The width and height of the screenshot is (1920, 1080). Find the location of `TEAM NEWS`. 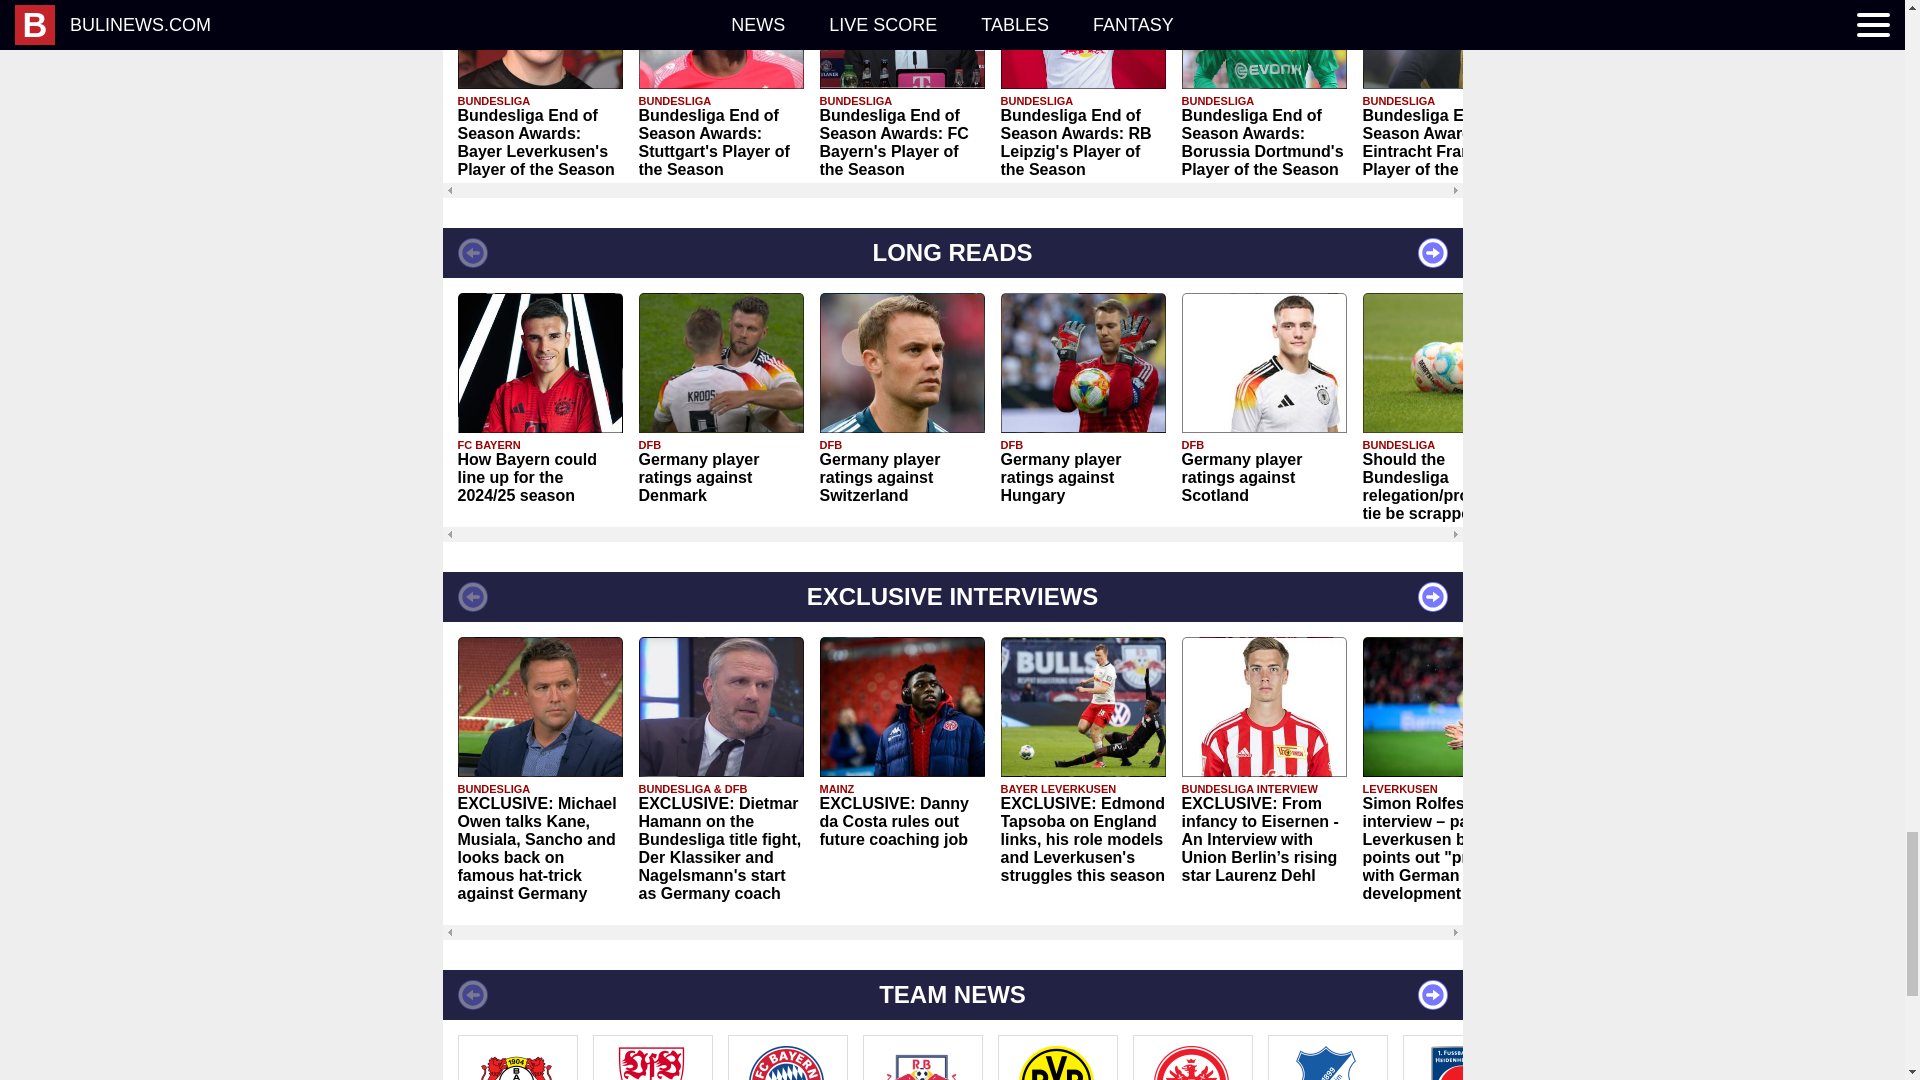

TEAM NEWS is located at coordinates (951, 994).